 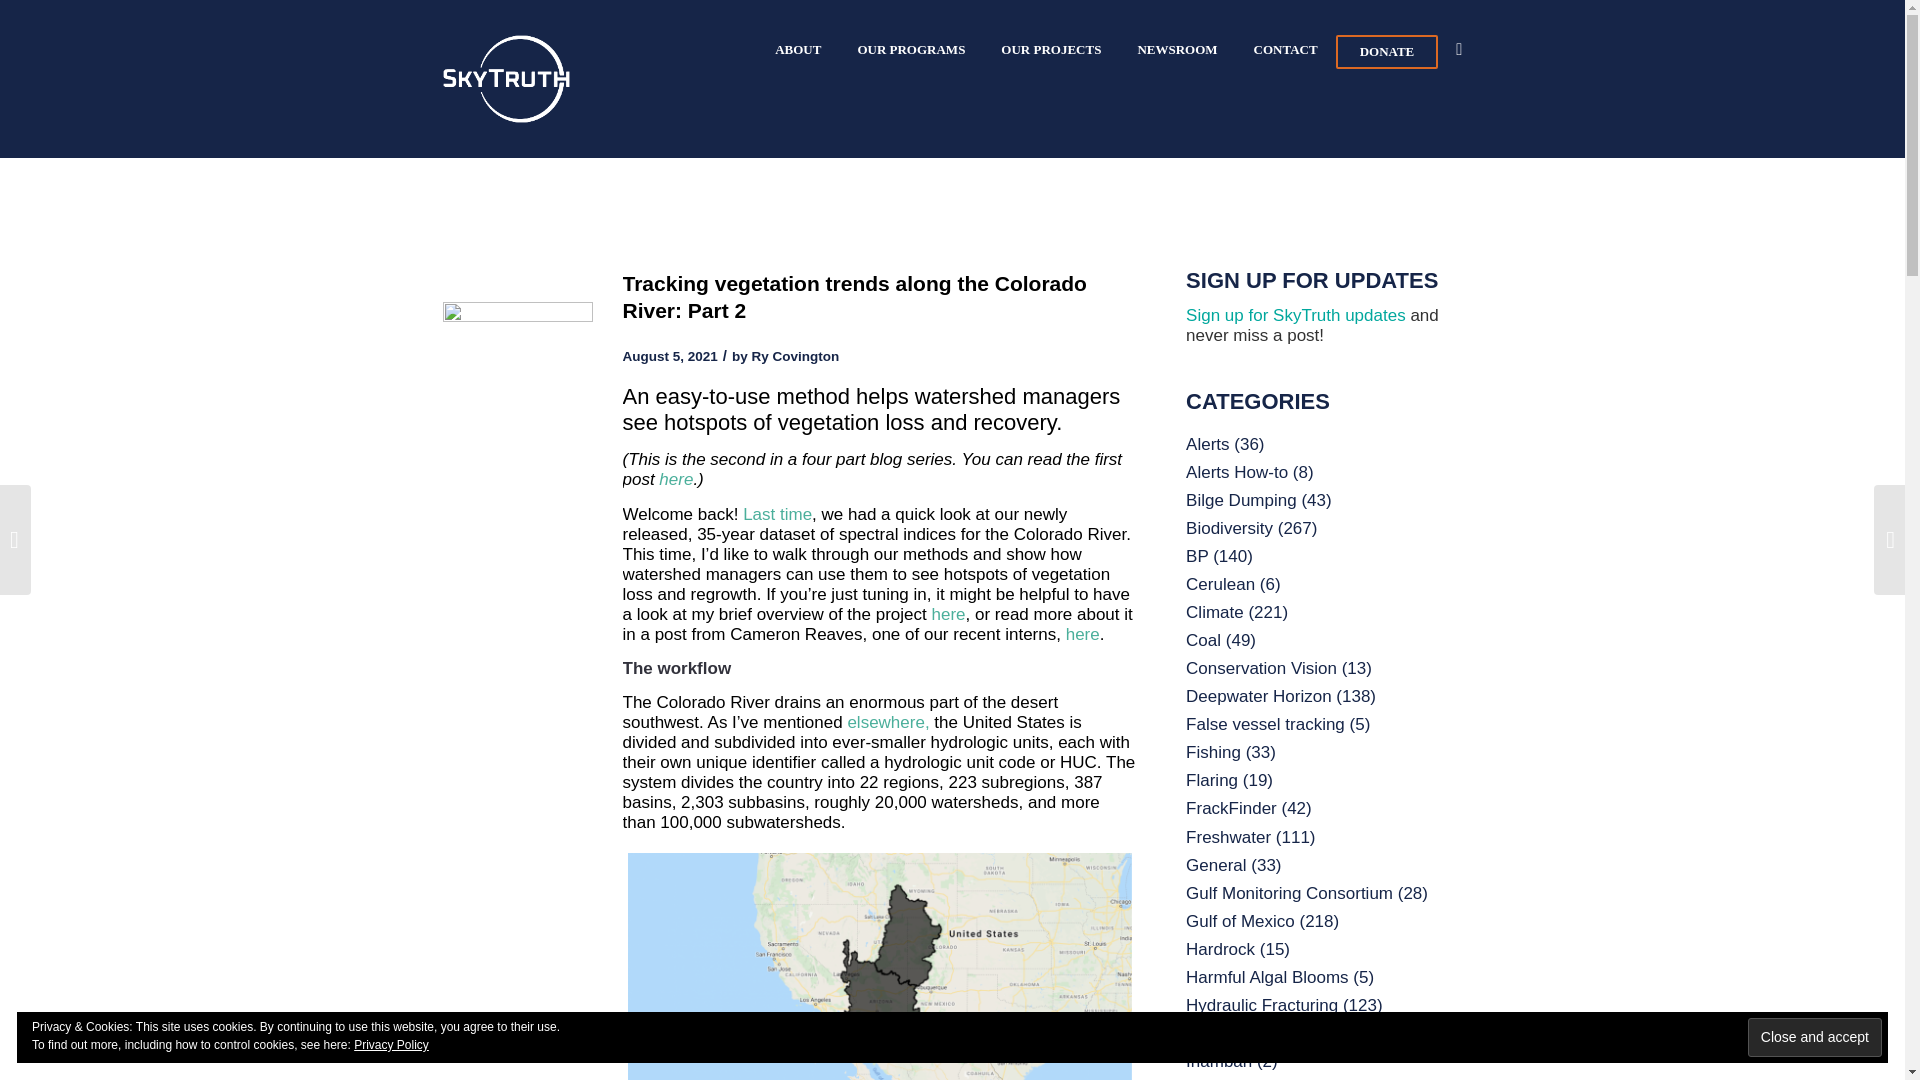 What do you see at coordinates (504, 78) in the screenshot?
I see `SkyTruth Header Logo C` at bounding box center [504, 78].